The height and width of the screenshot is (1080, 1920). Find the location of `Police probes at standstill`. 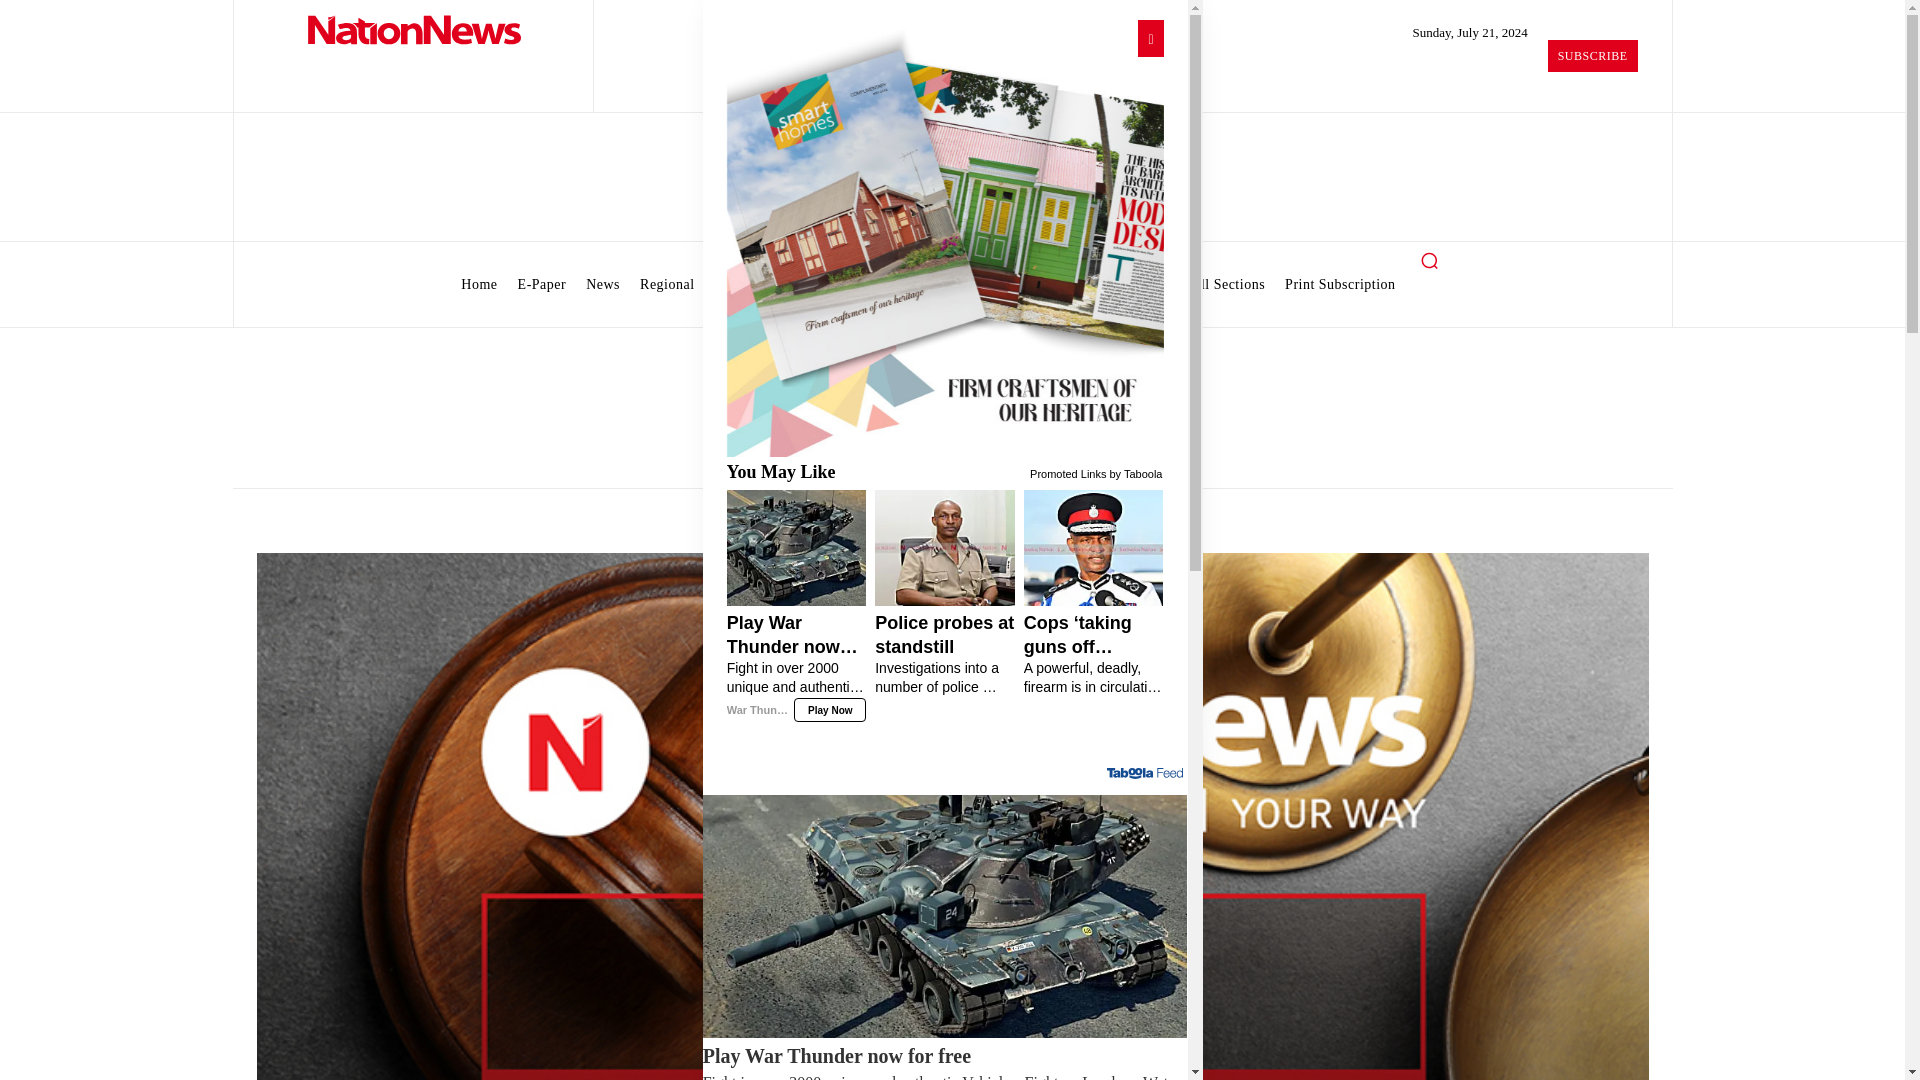

Police probes at standstill is located at coordinates (945, 654).